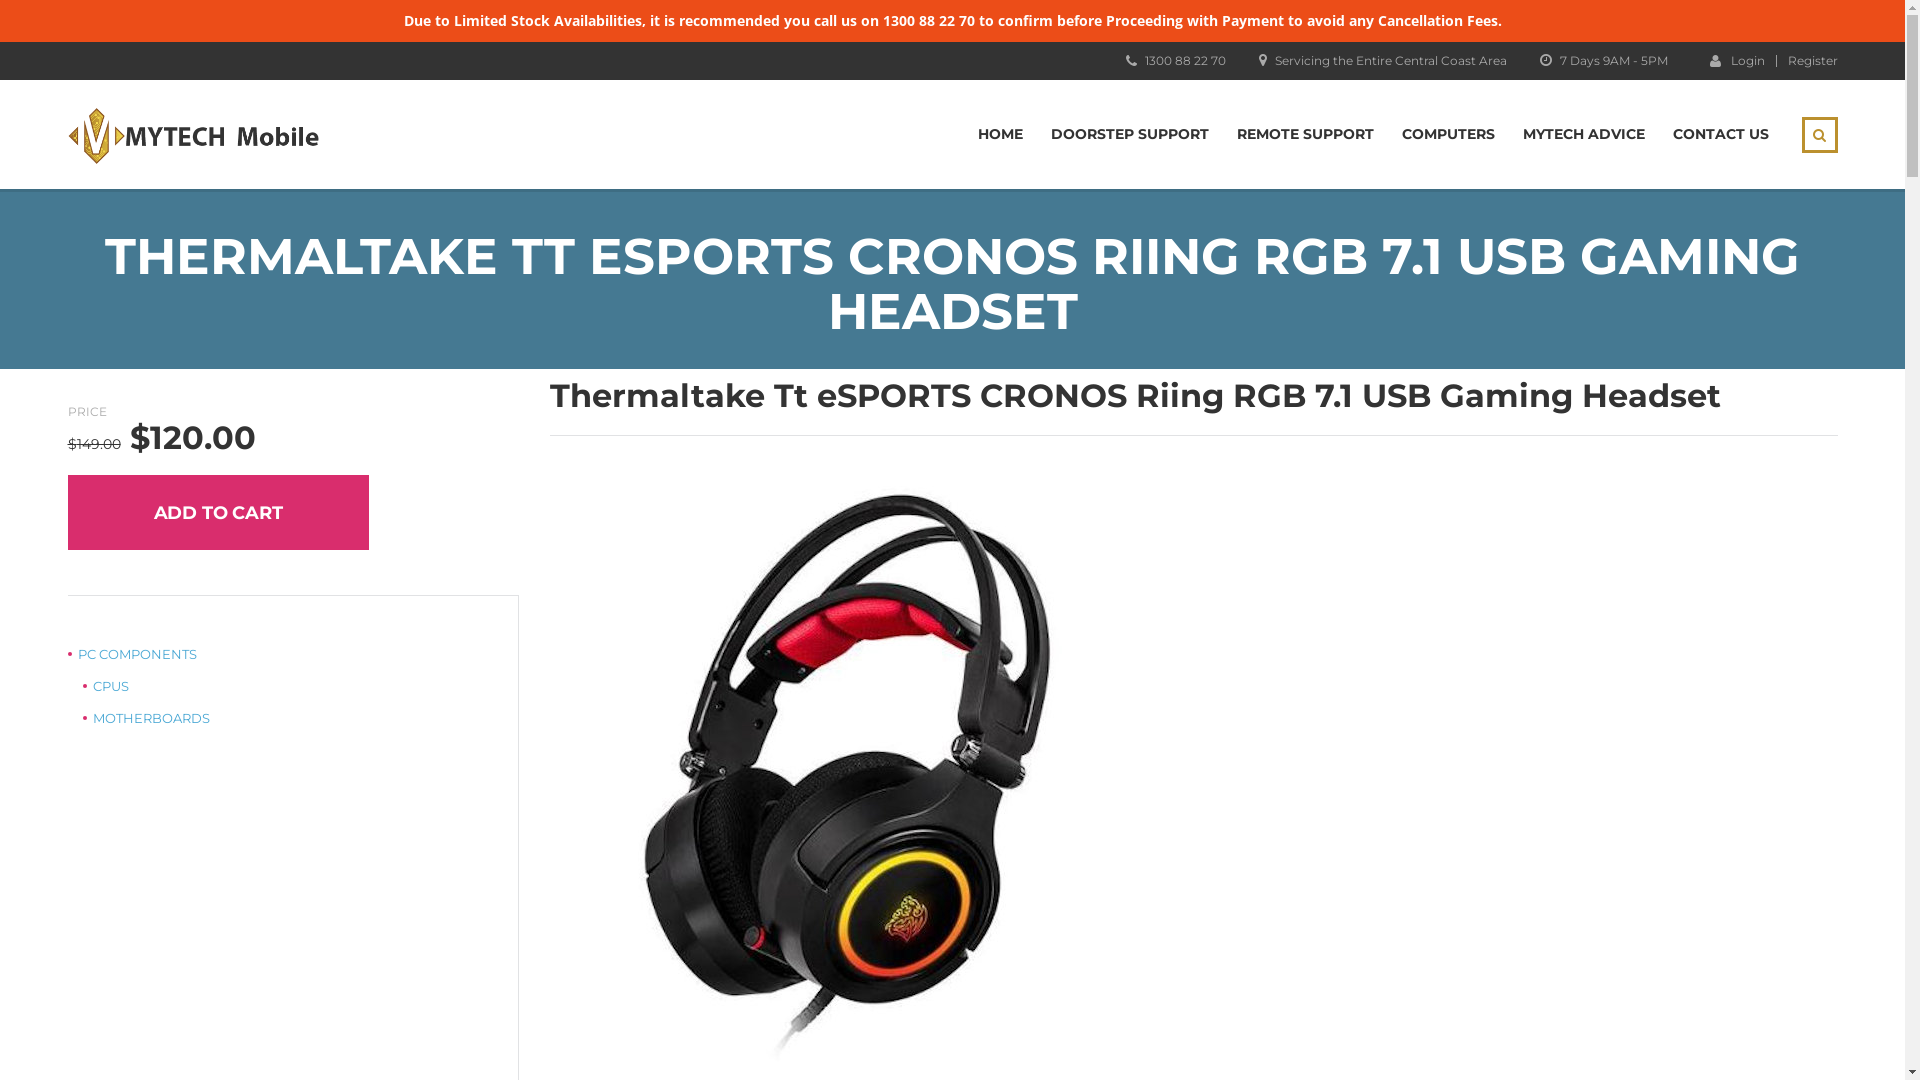 Image resolution: width=1920 pixels, height=1080 pixels. What do you see at coordinates (1274, 1038) in the screenshot?
I see `STAFF` at bounding box center [1274, 1038].